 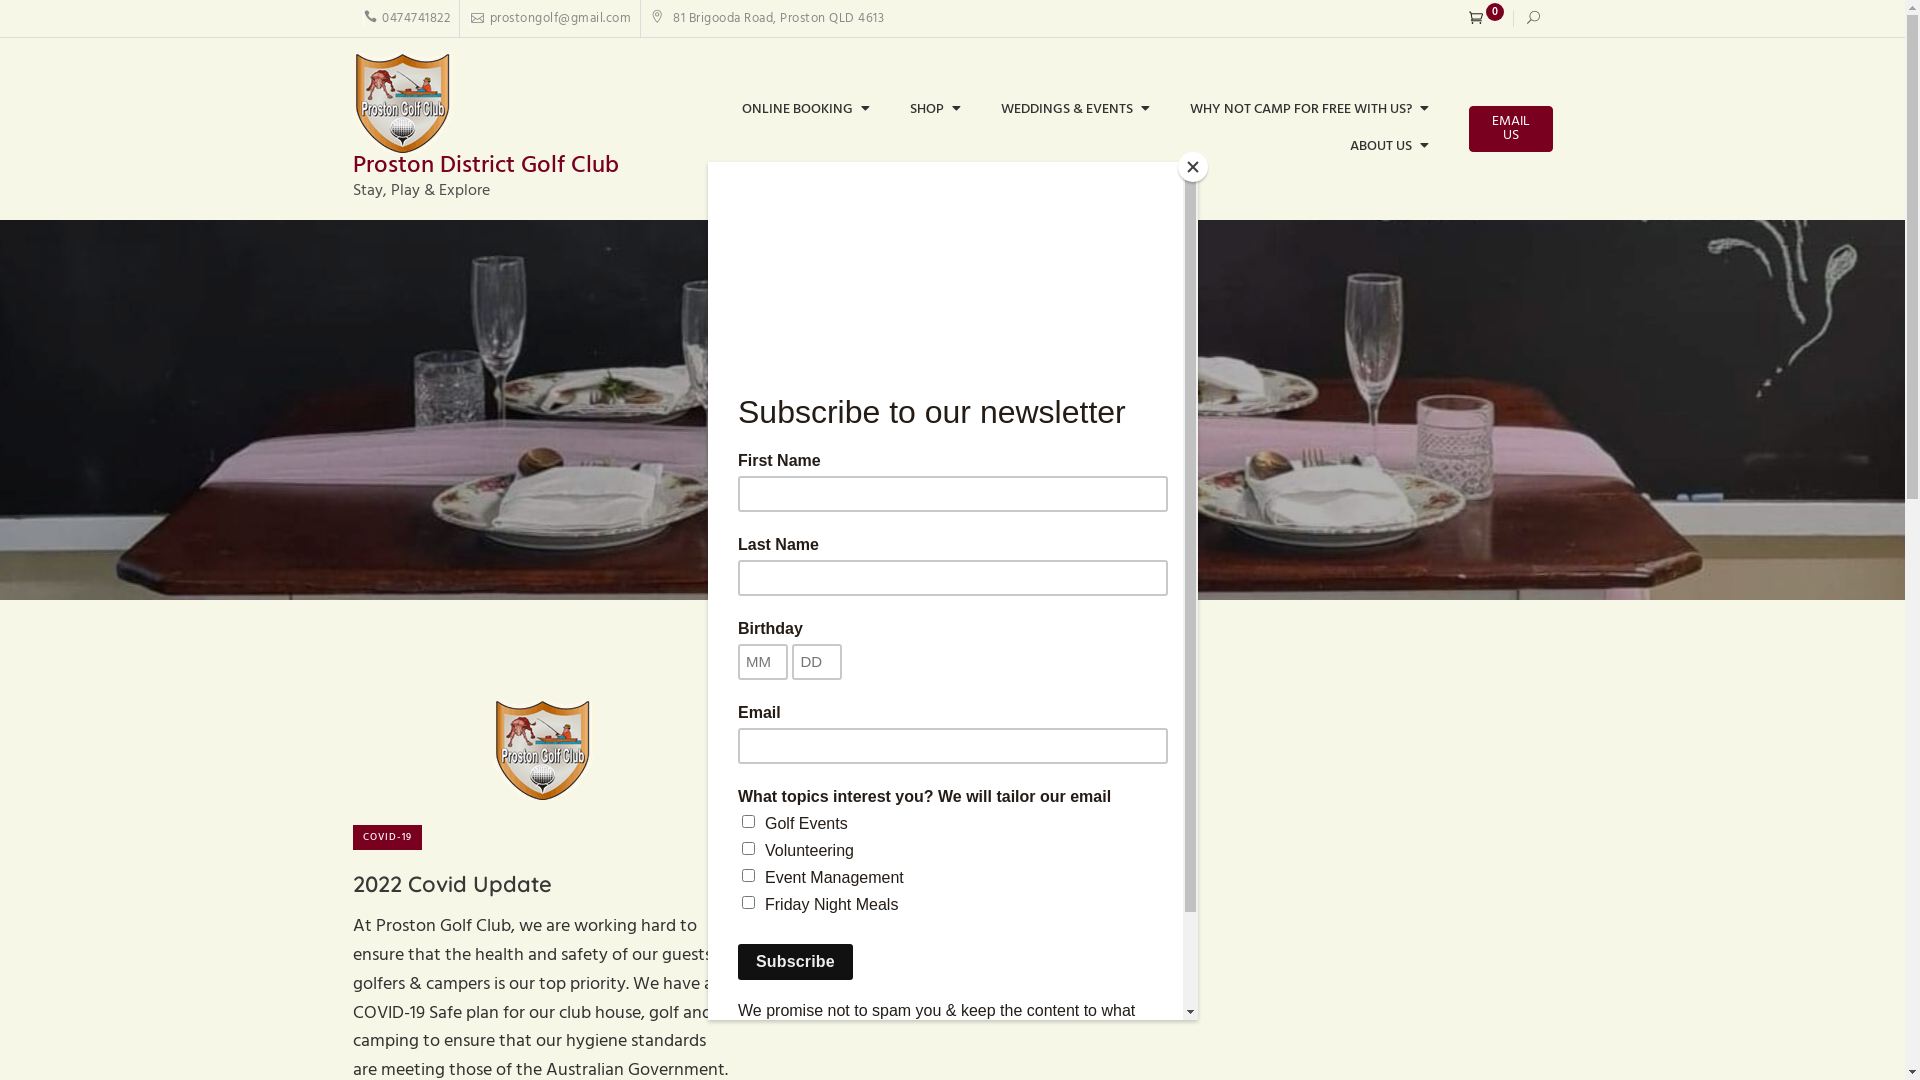 I want to click on EMAIL US, so click(x=1510, y=129).